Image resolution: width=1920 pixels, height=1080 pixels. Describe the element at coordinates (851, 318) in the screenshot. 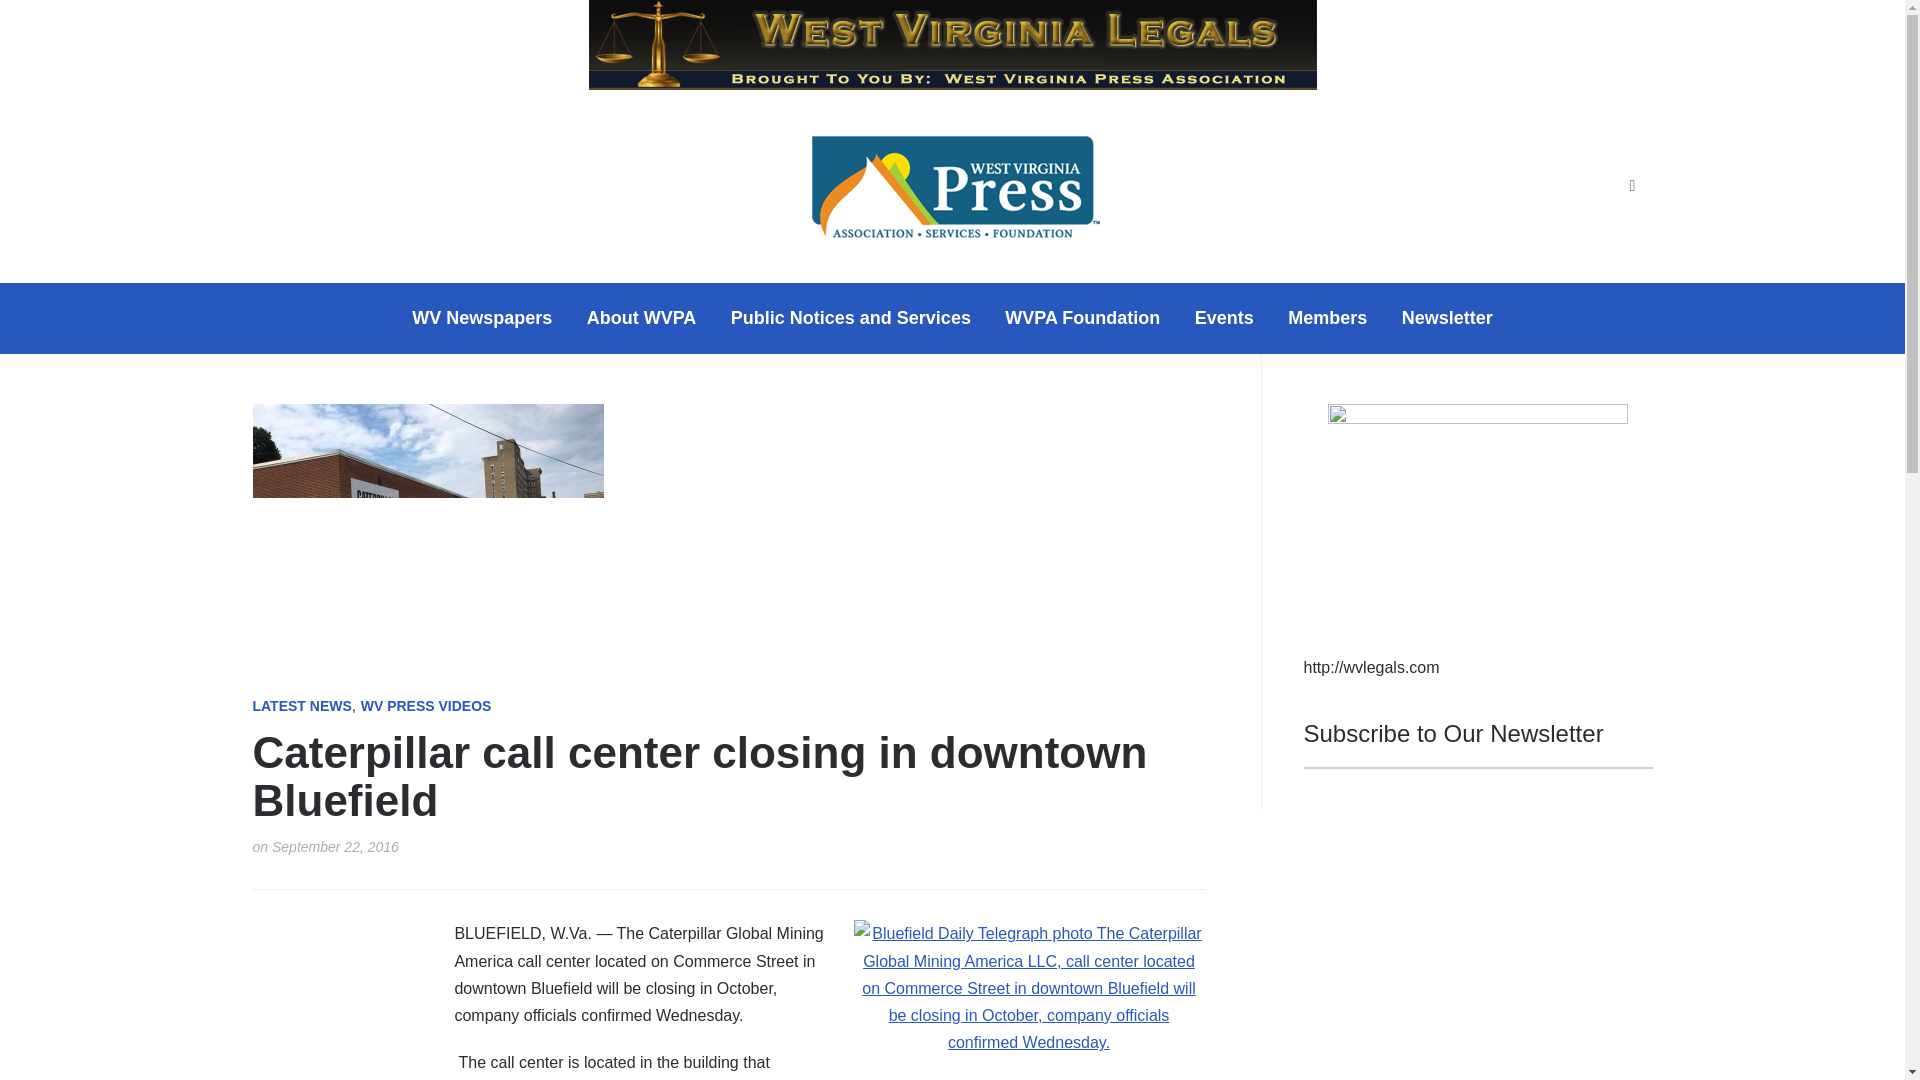

I see `Public Notices and Services` at that location.